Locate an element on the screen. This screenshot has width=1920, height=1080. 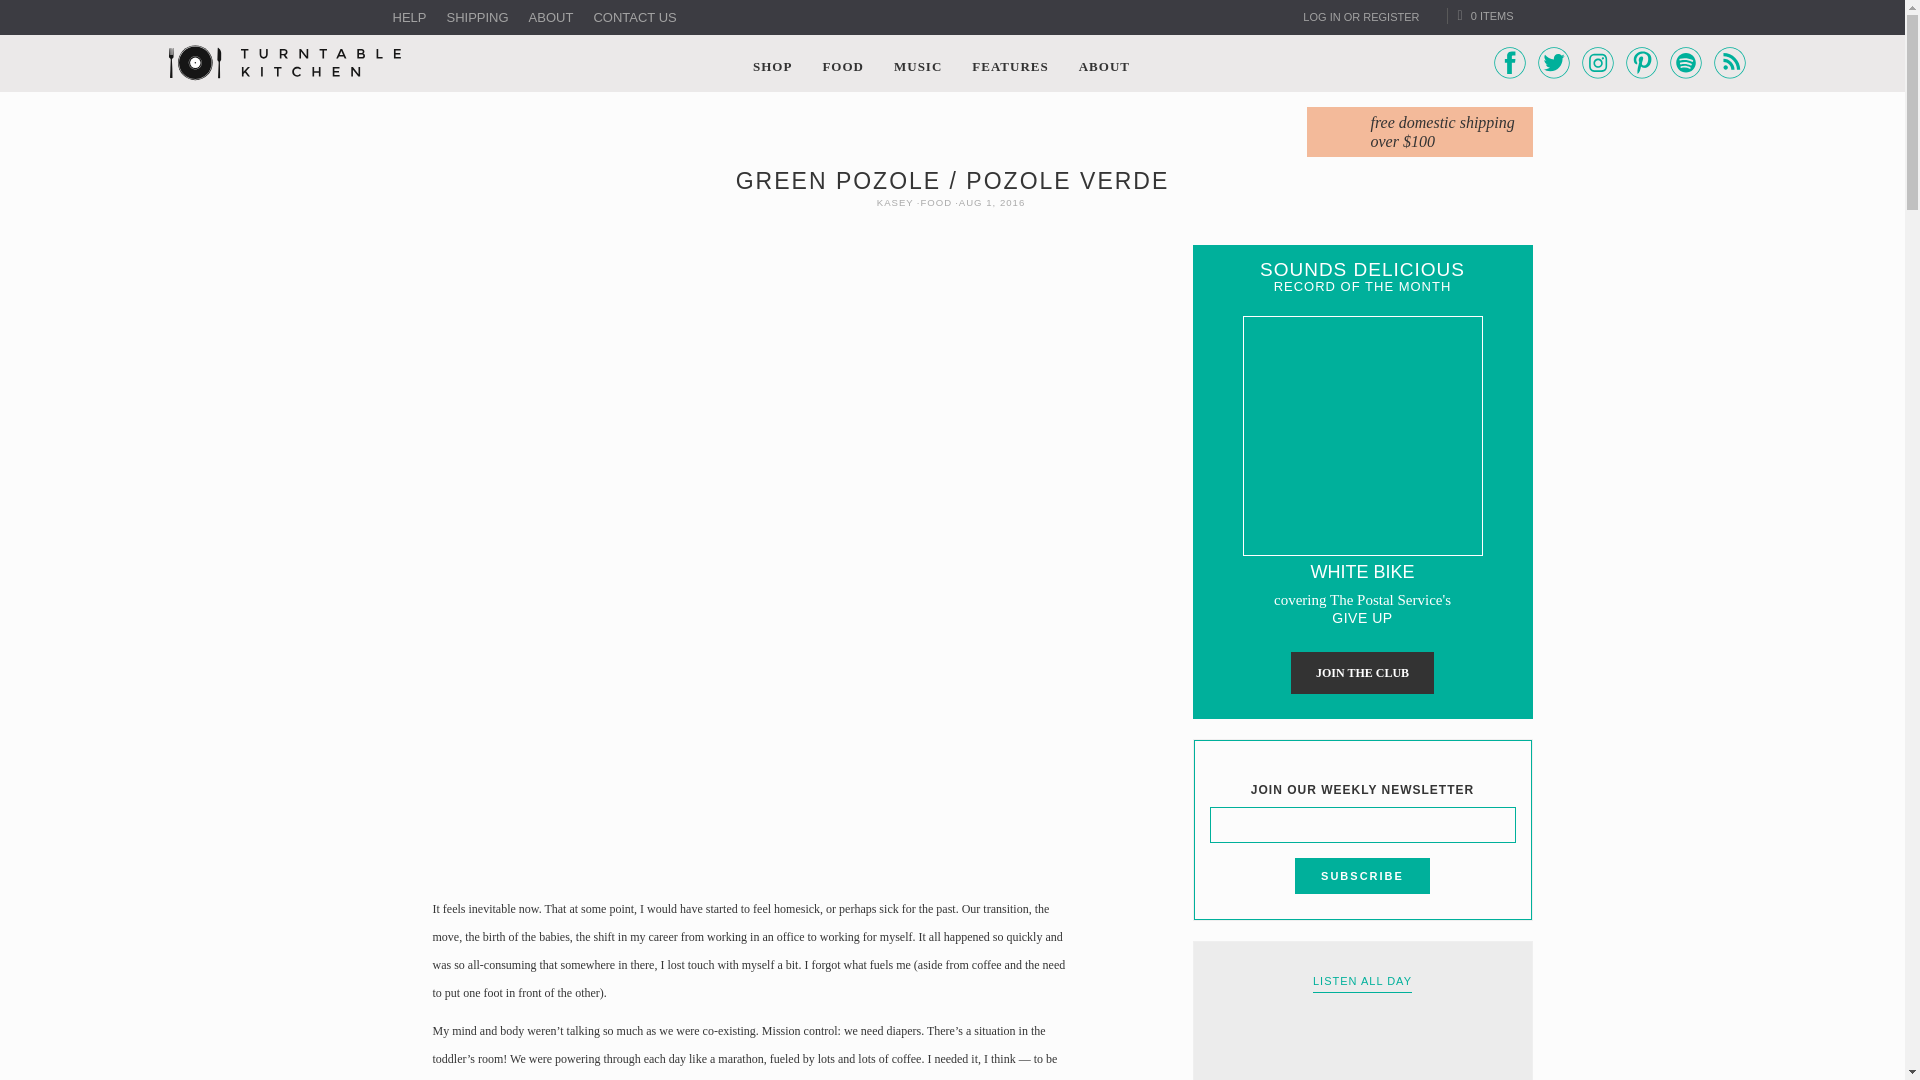
CONTACT US is located at coordinates (634, 18).